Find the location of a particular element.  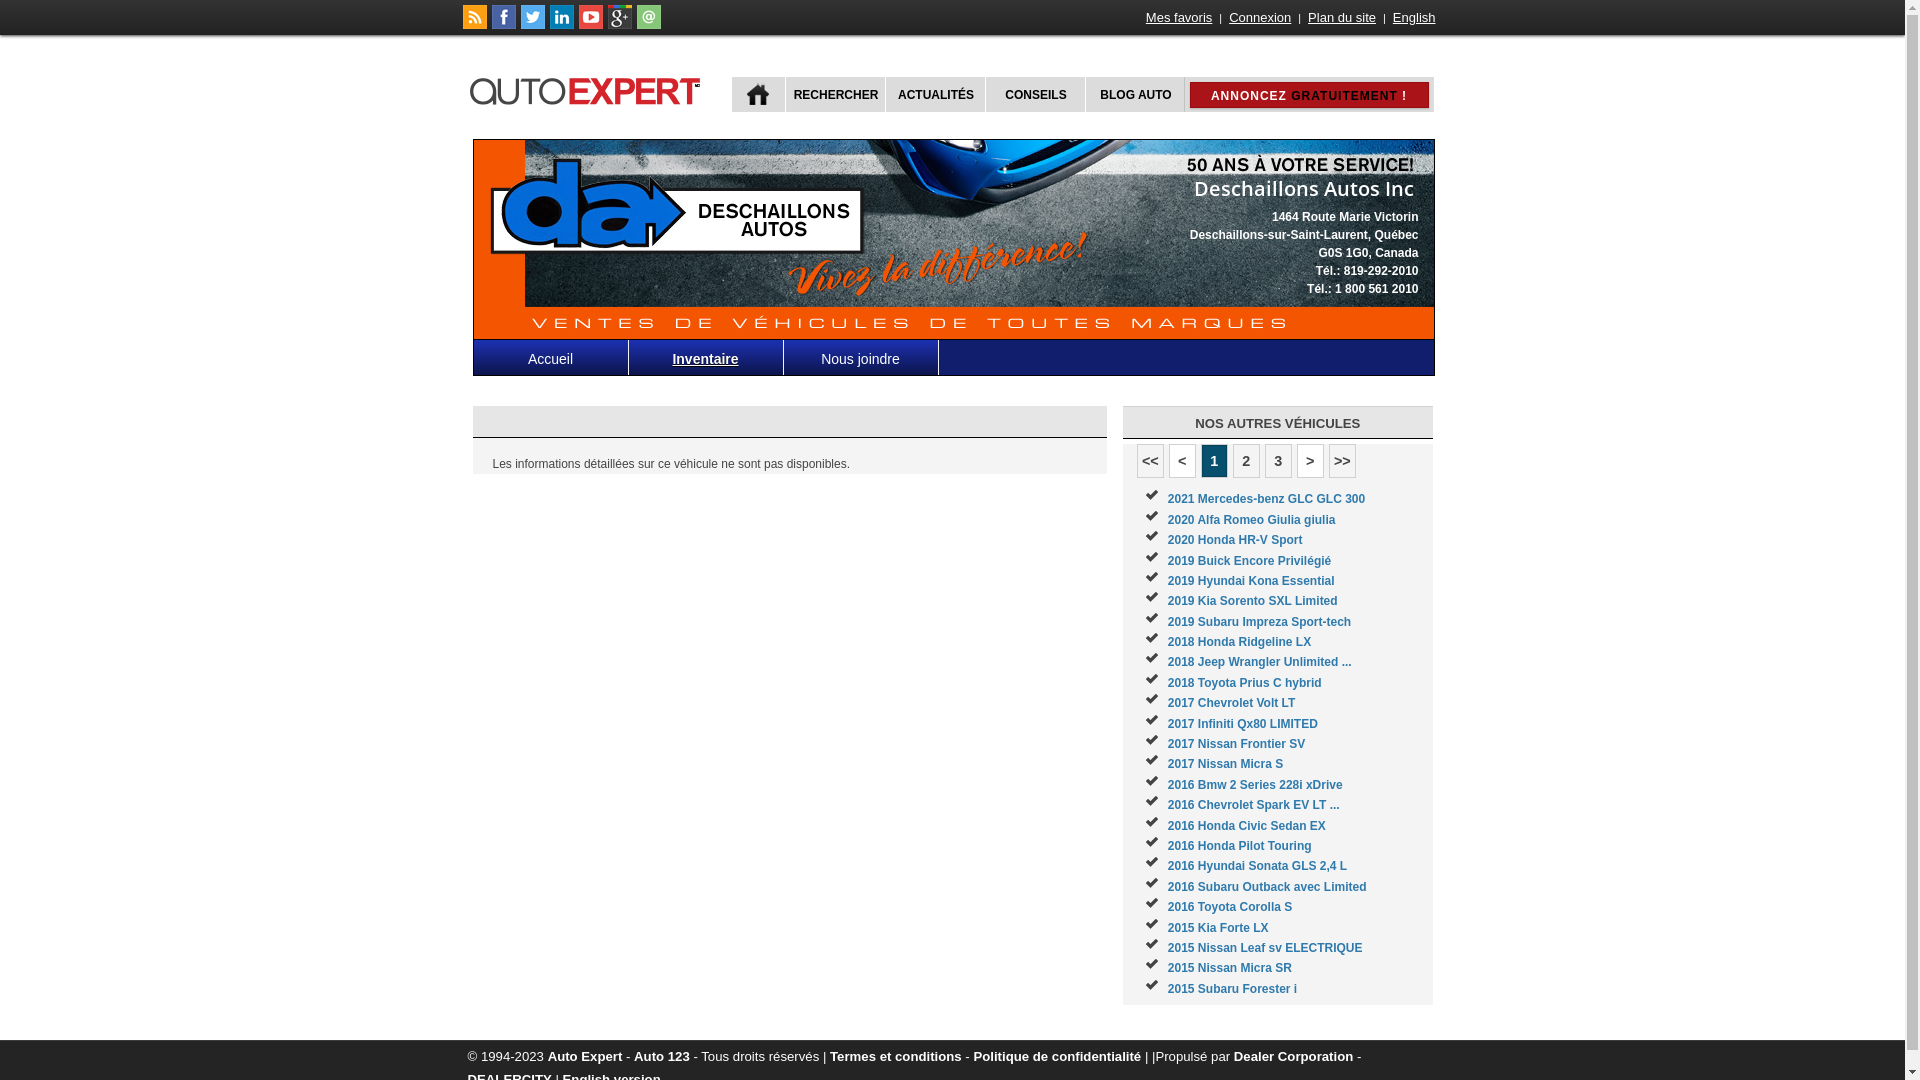

Accueil is located at coordinates (552, 358).